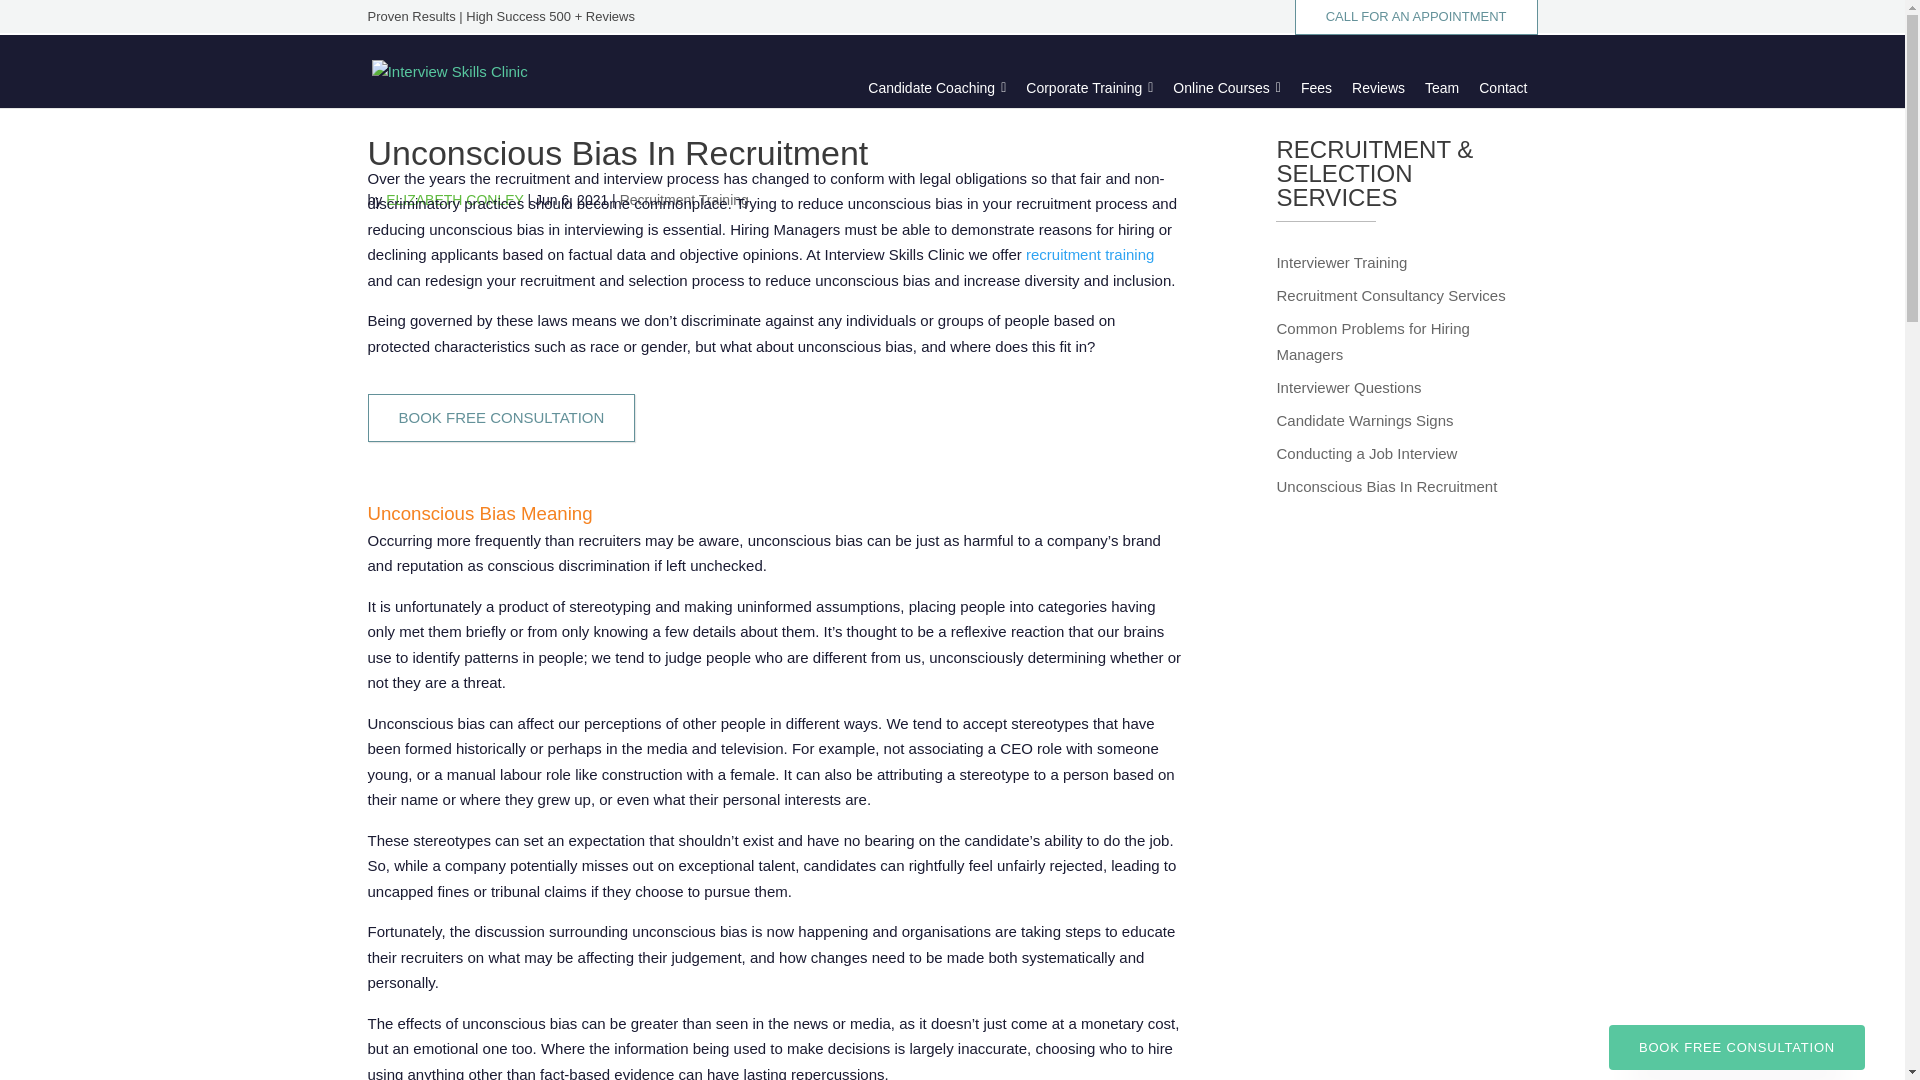  What do you see at coordinates (1372, 340) in the screenshot?
I see `Common Problems for Hiring Managers` at bounding box center [1372, 340].